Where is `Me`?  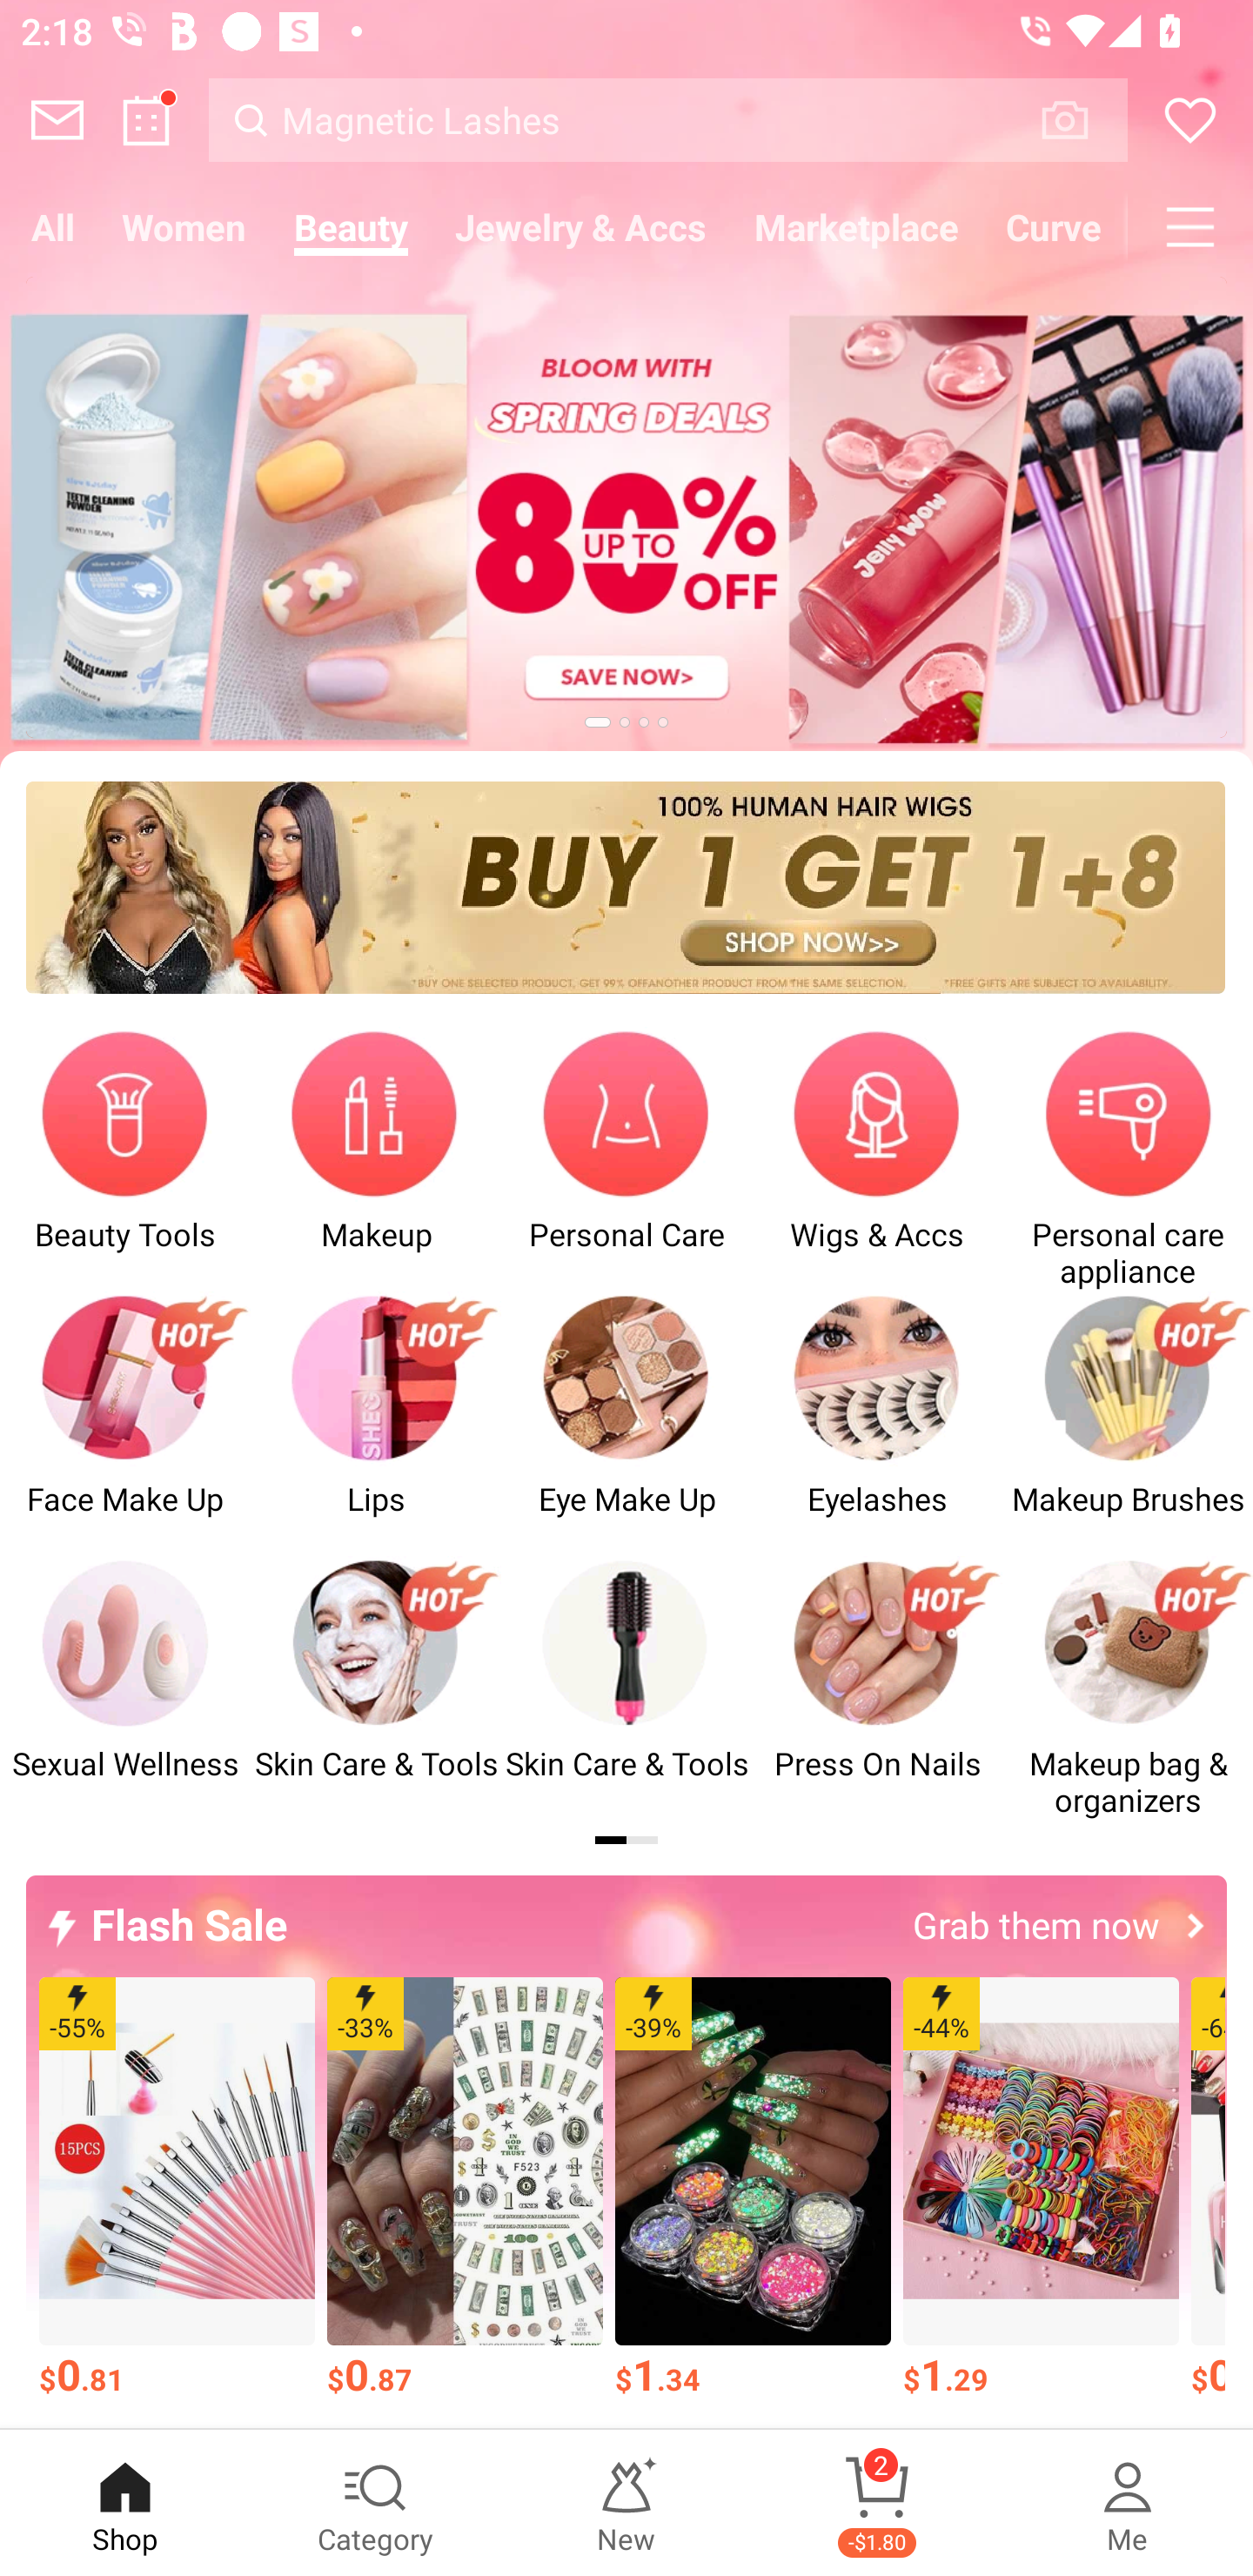
Me is located at coordinates (1128, 2503).